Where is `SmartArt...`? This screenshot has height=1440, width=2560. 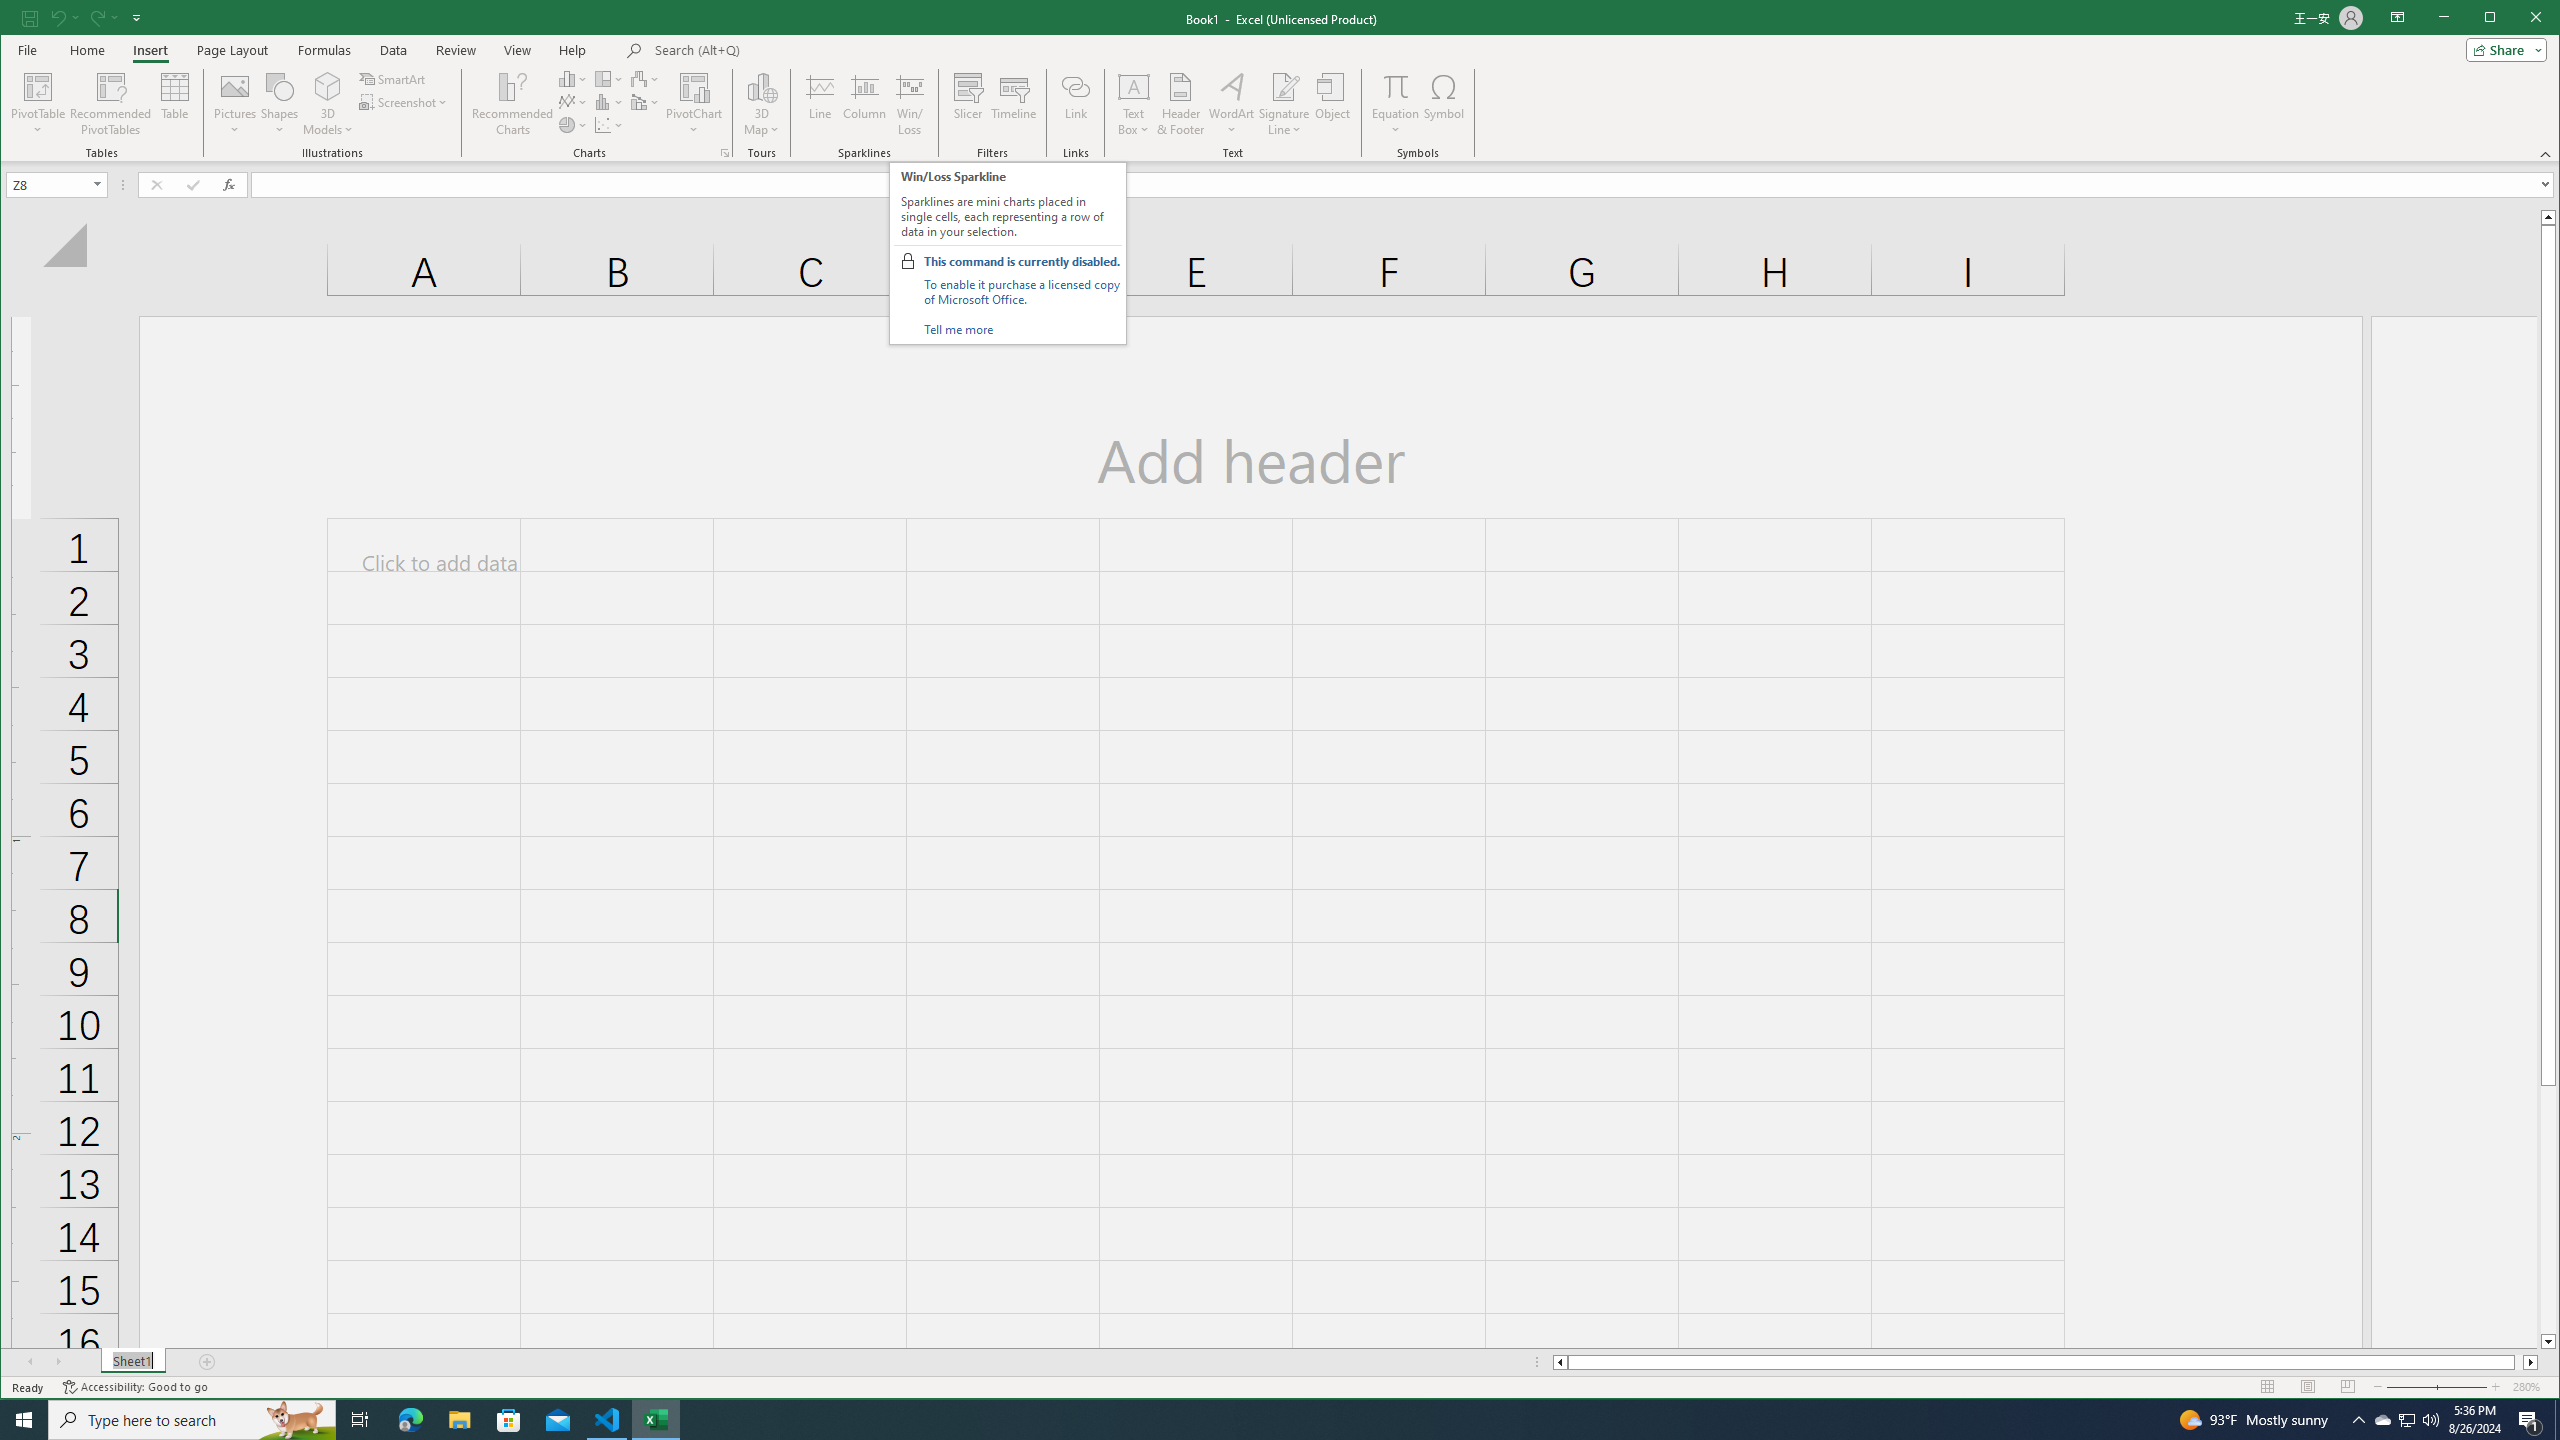 SmartArt... is located at coordinates (394, 78).